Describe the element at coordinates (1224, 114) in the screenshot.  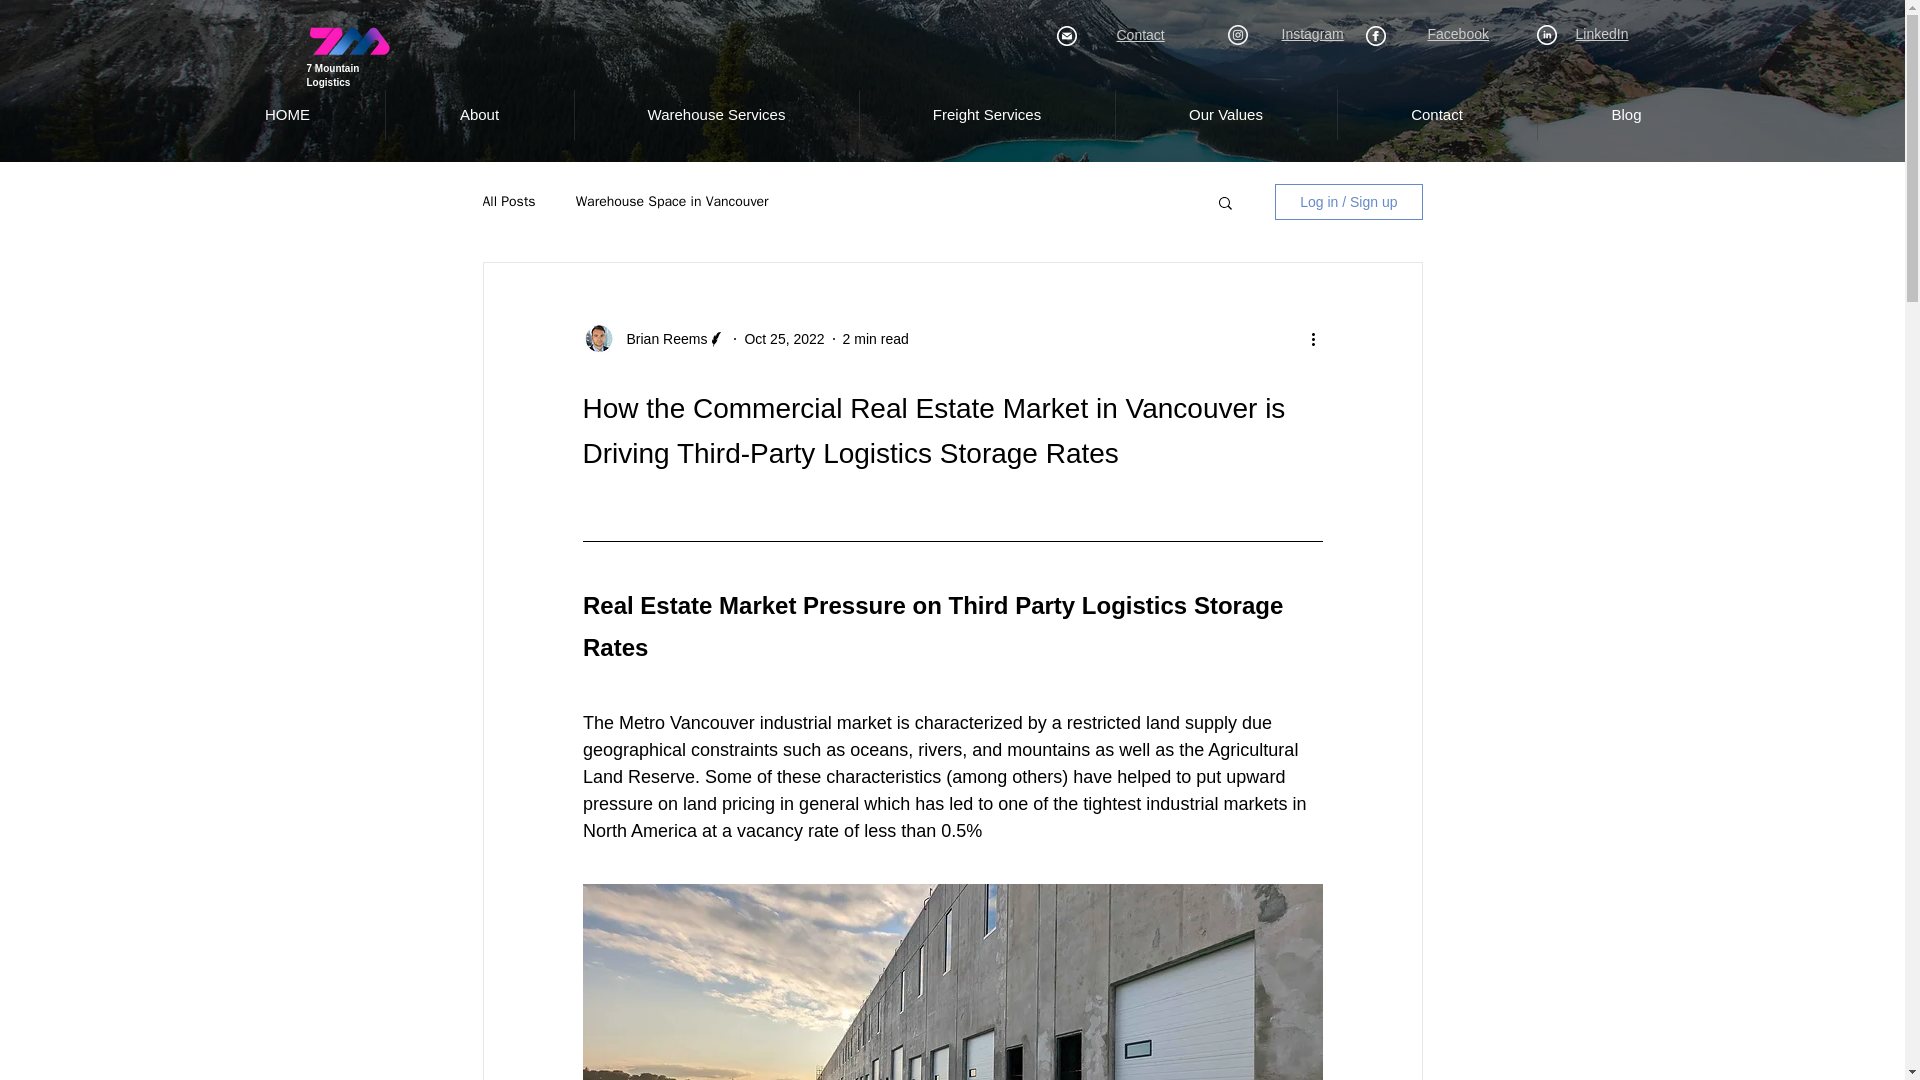
I see `Our Values` at that location.